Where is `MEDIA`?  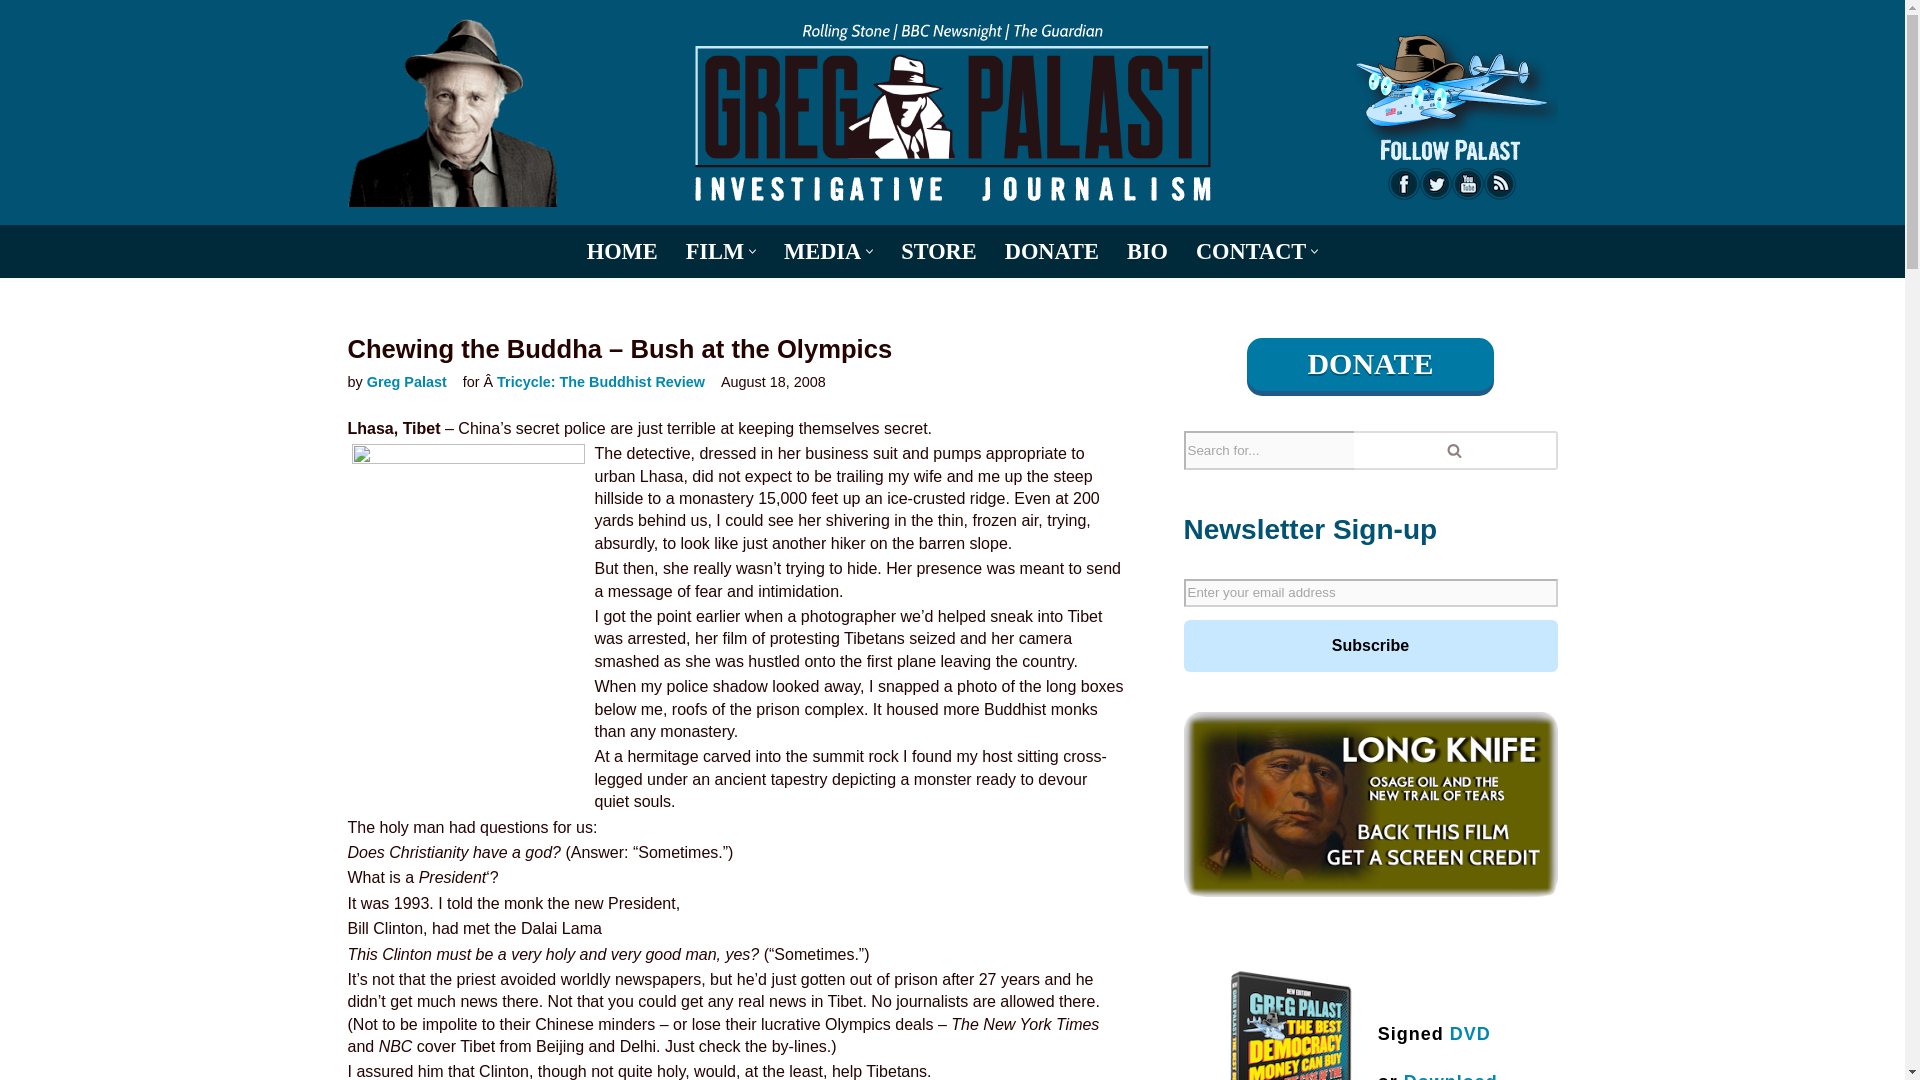
MEDIA is located at coordinates (822, 250).